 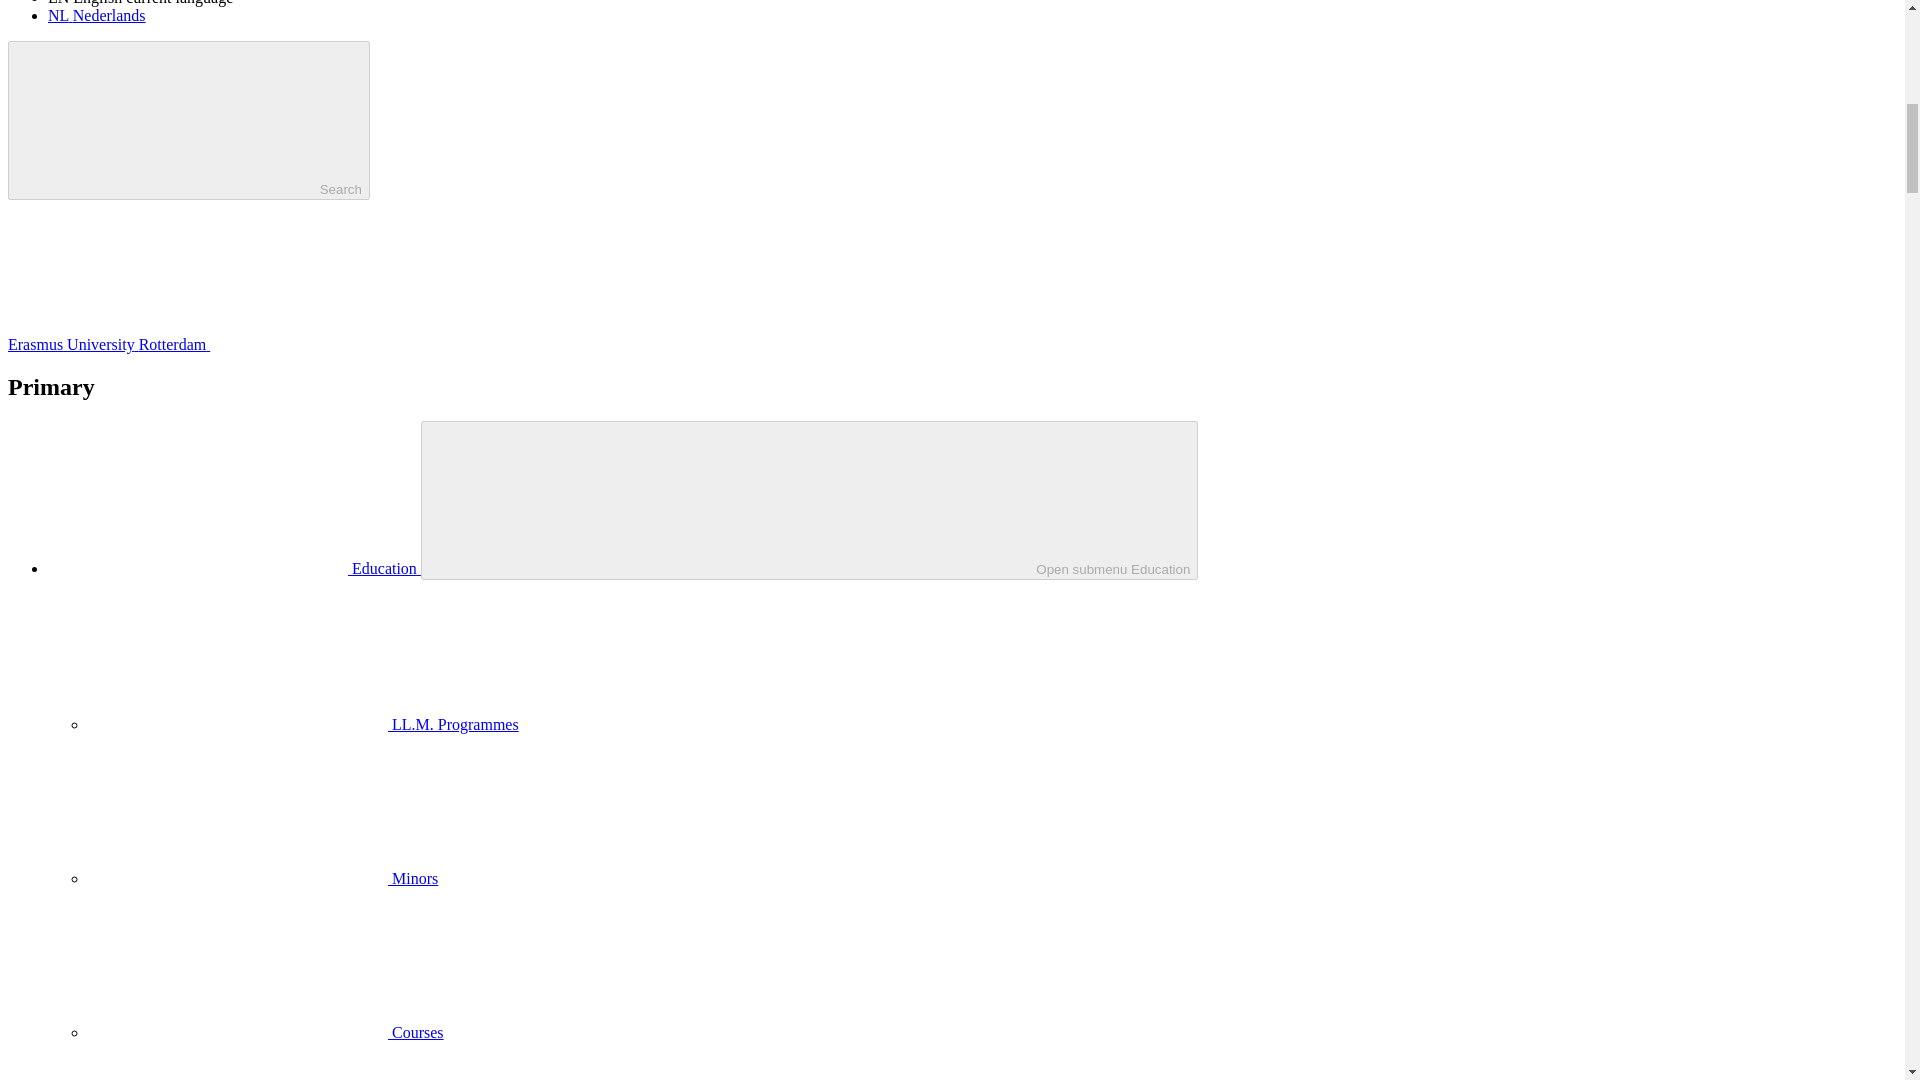 What do you see at coordinates (262, 878) in the screenshot?
I see `Minors` at bounding box center [262, 878].